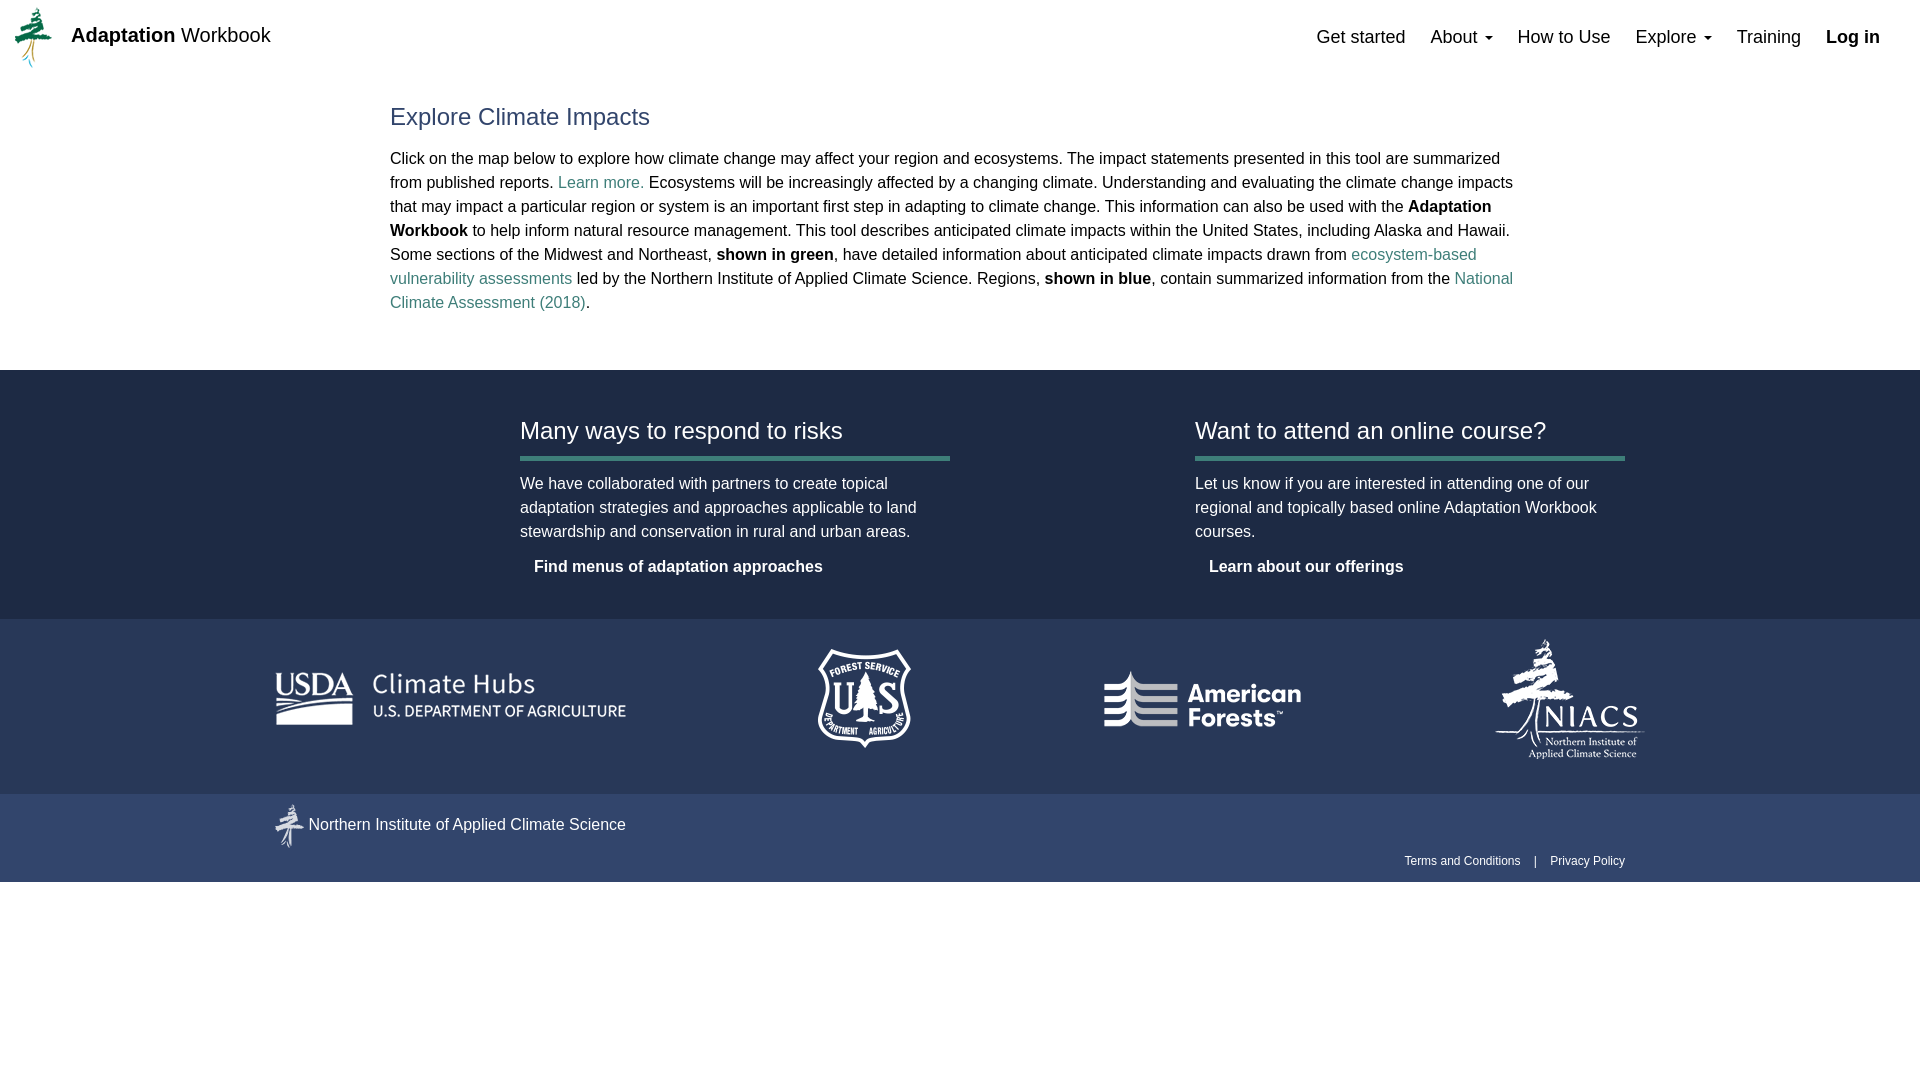 This screenshot has width=1920, height=1080. What do you see at coordinates (672, 566) in the screenshot?
I see `  Find menus of adaptation approaches` at bounding box center [672, 566].